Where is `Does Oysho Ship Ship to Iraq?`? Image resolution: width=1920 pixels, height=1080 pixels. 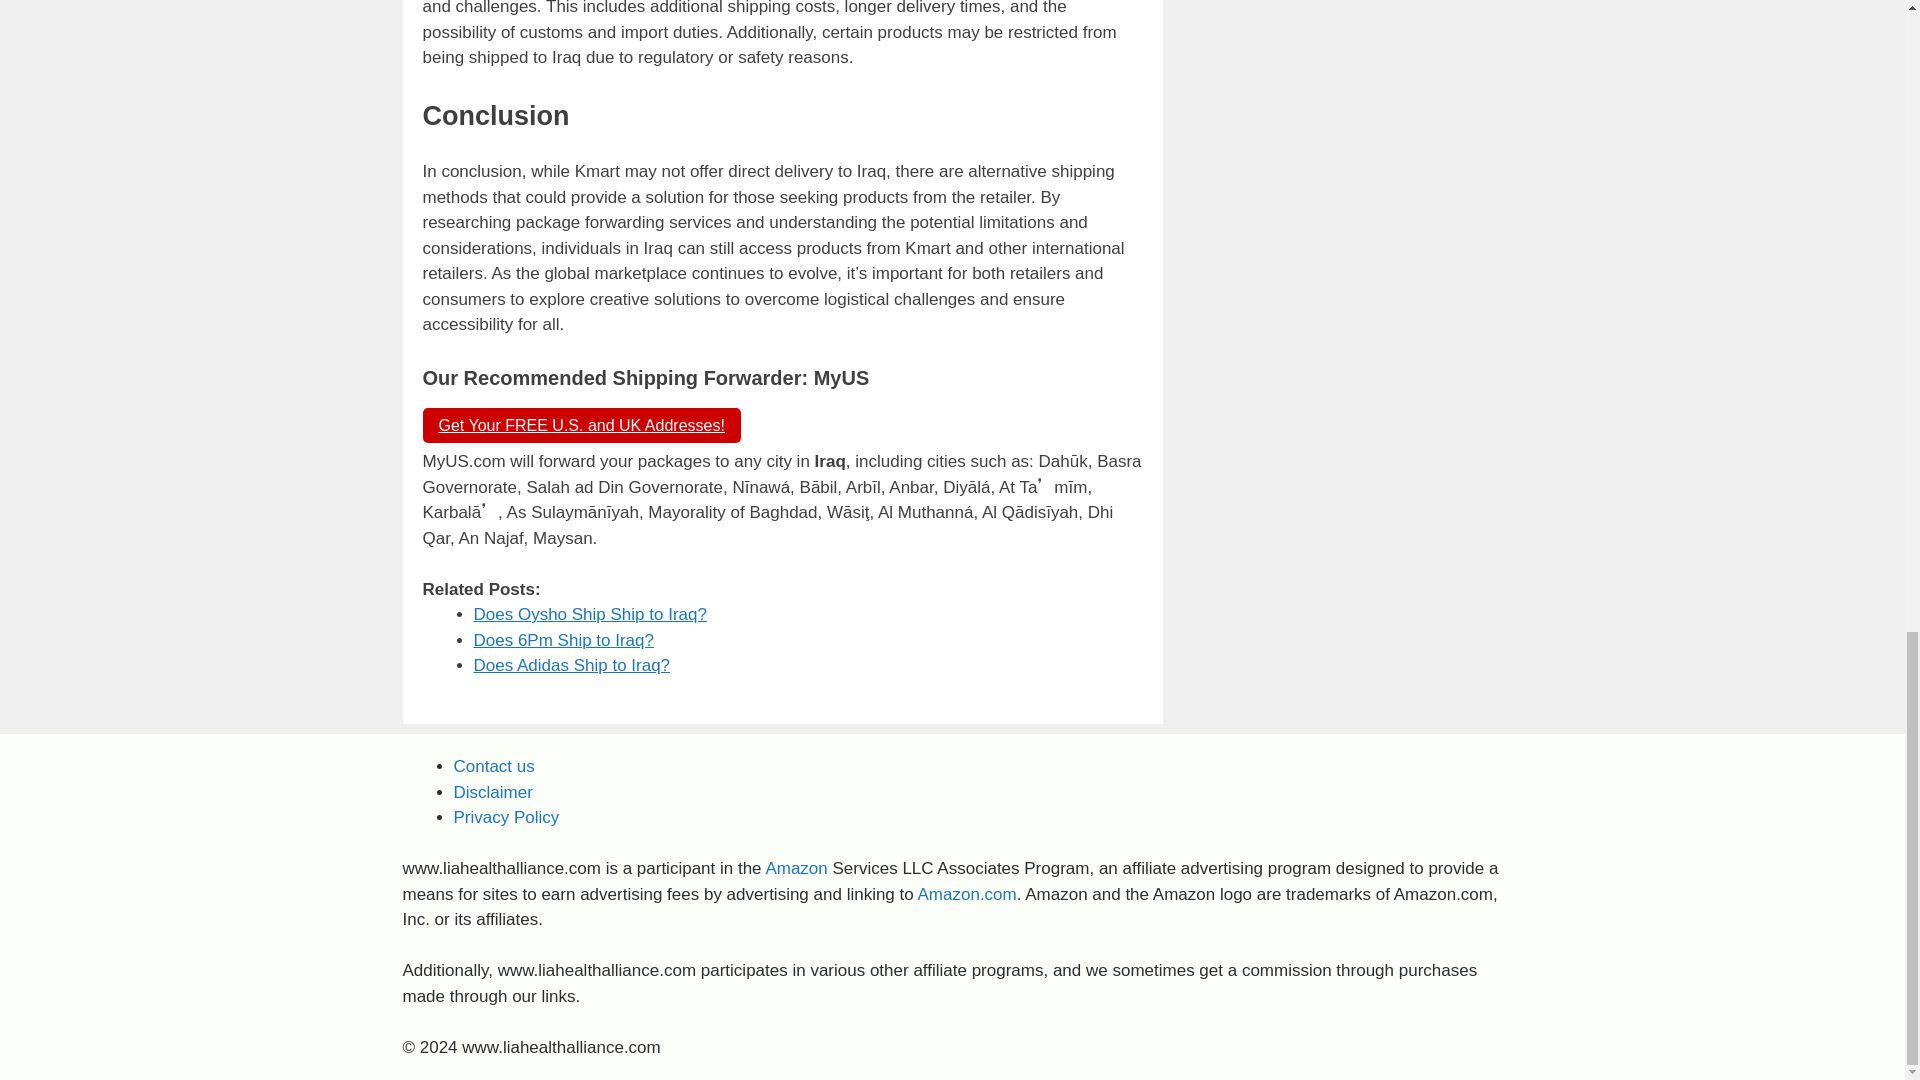
Does Oysho Ship Ship to Iraq? is located at coordinates (590, 614).